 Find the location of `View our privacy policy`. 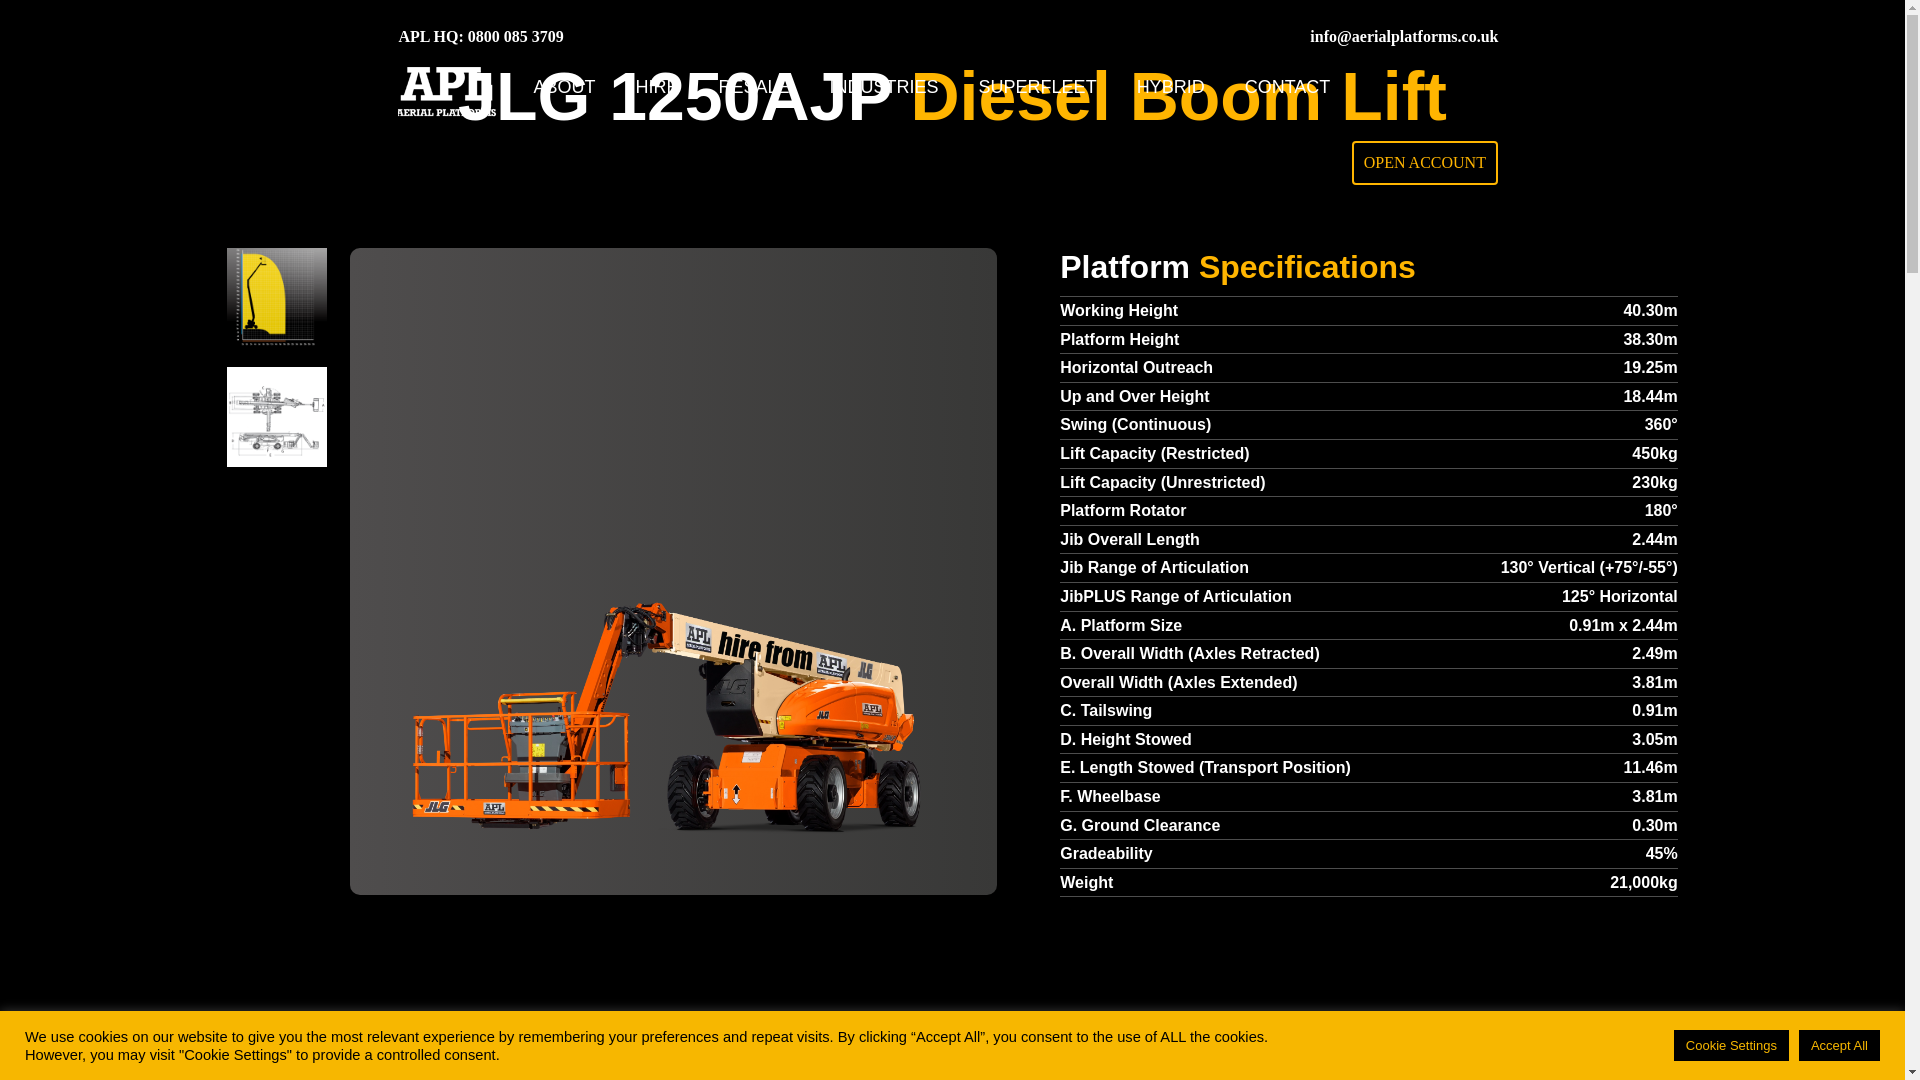

View our privacy policy is located at coordinates (688, 1044).